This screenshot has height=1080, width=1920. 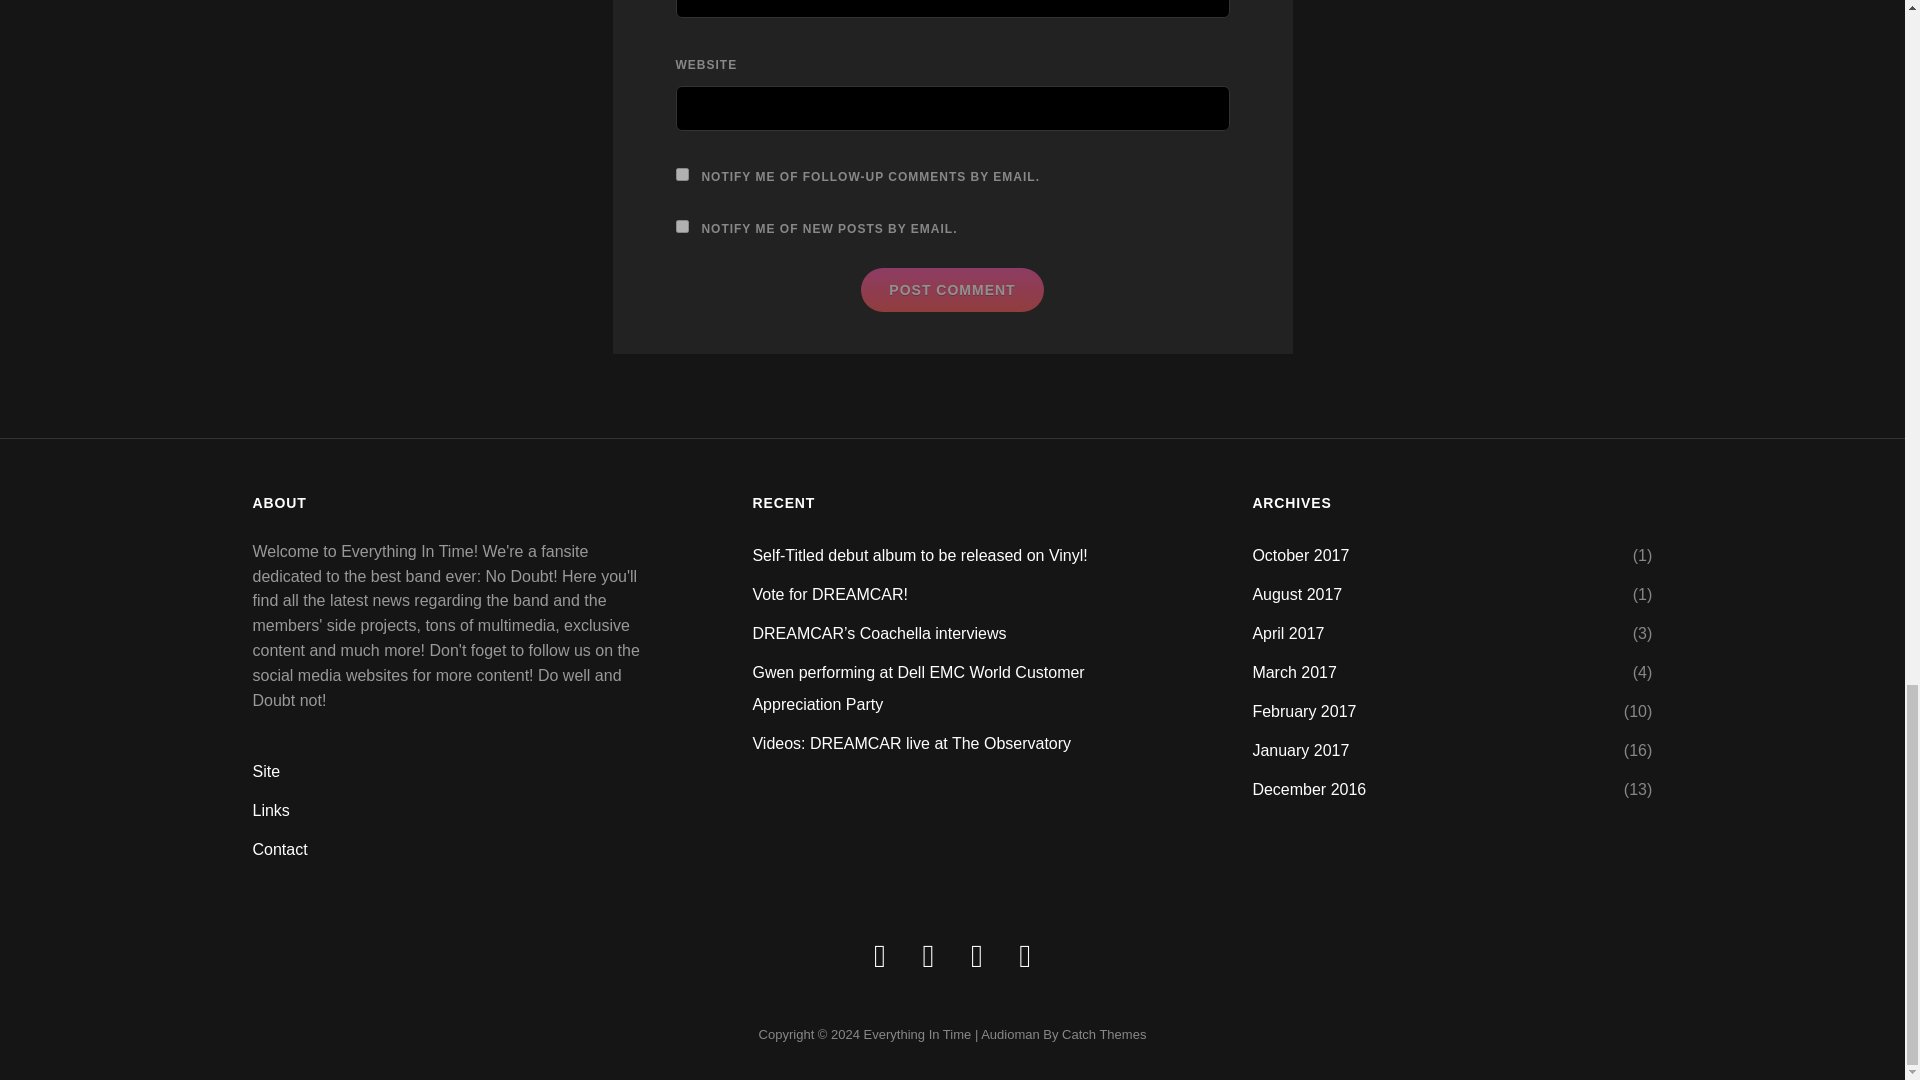 What do you see at coordinates (682, 174) in the screenshot?
I see `subscribe` at bounding box center [682, 174].